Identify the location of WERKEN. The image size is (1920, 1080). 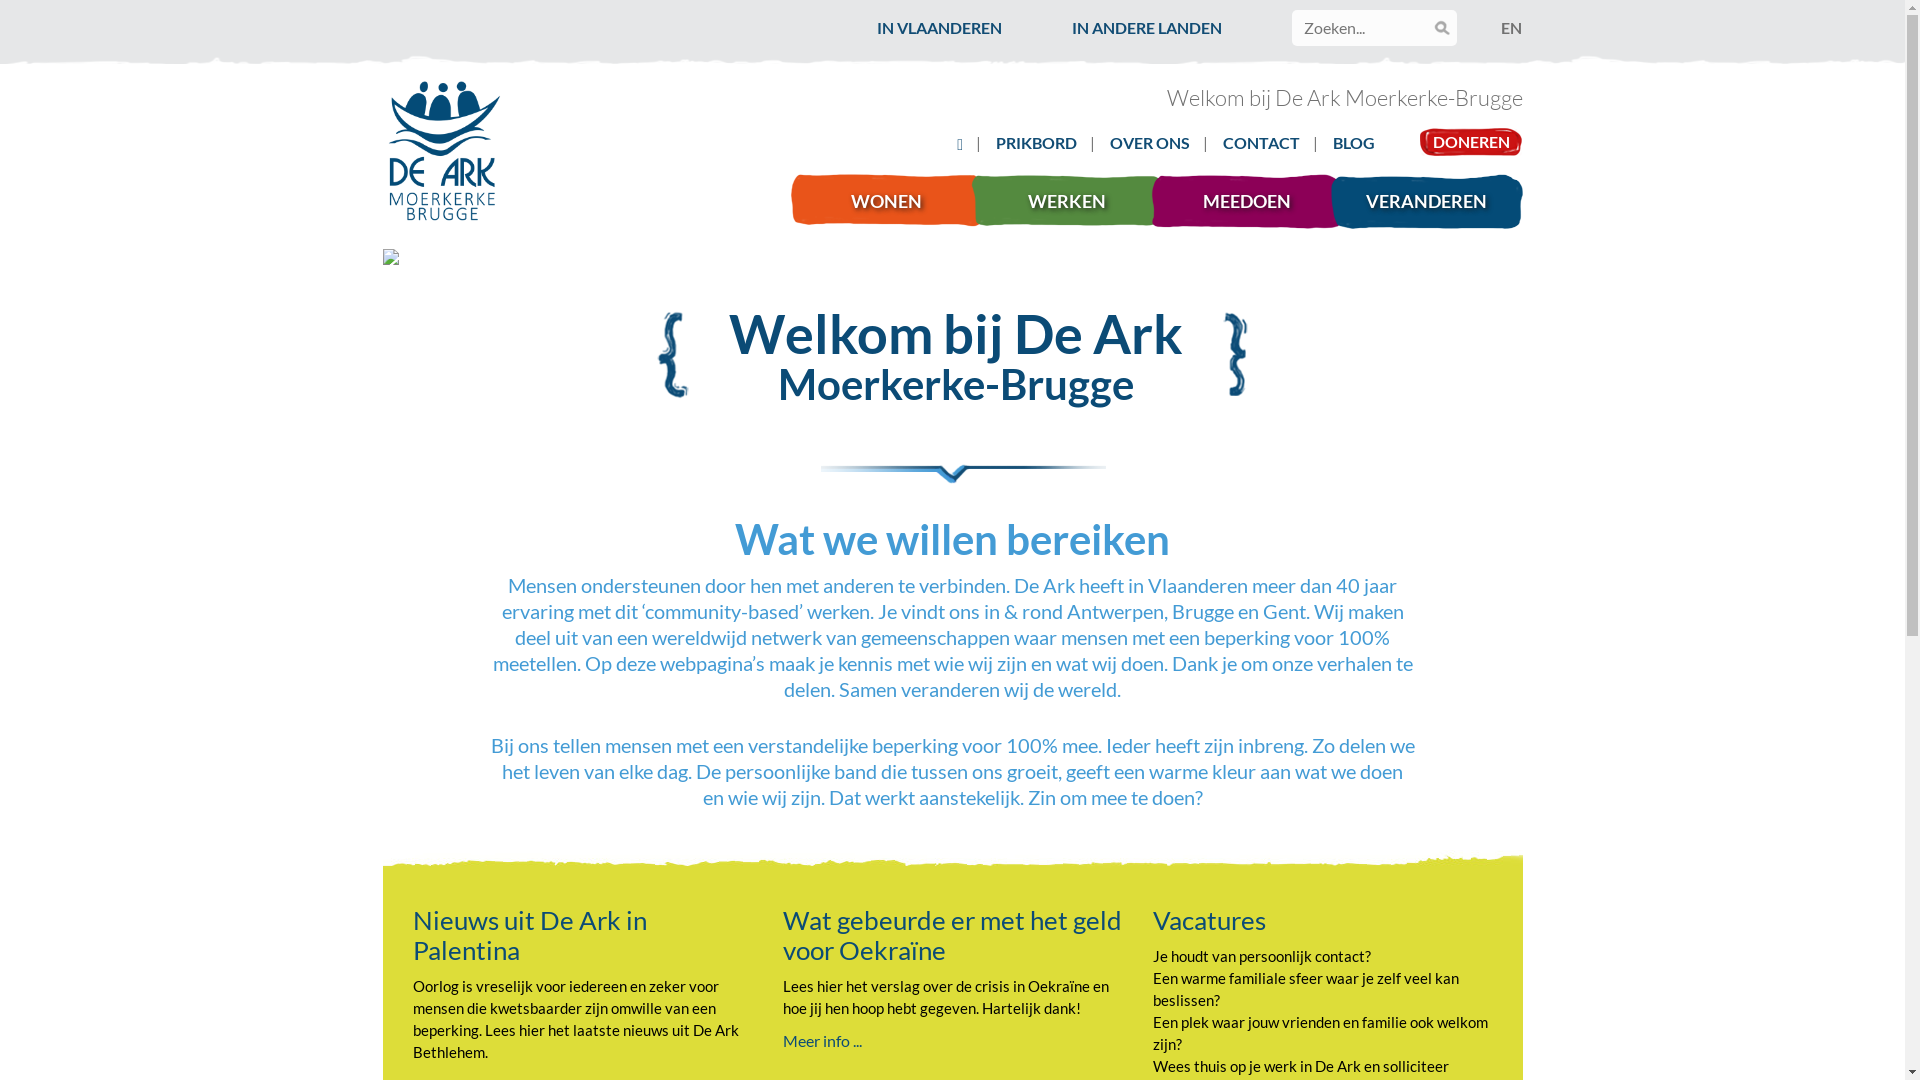
(1074, 202).